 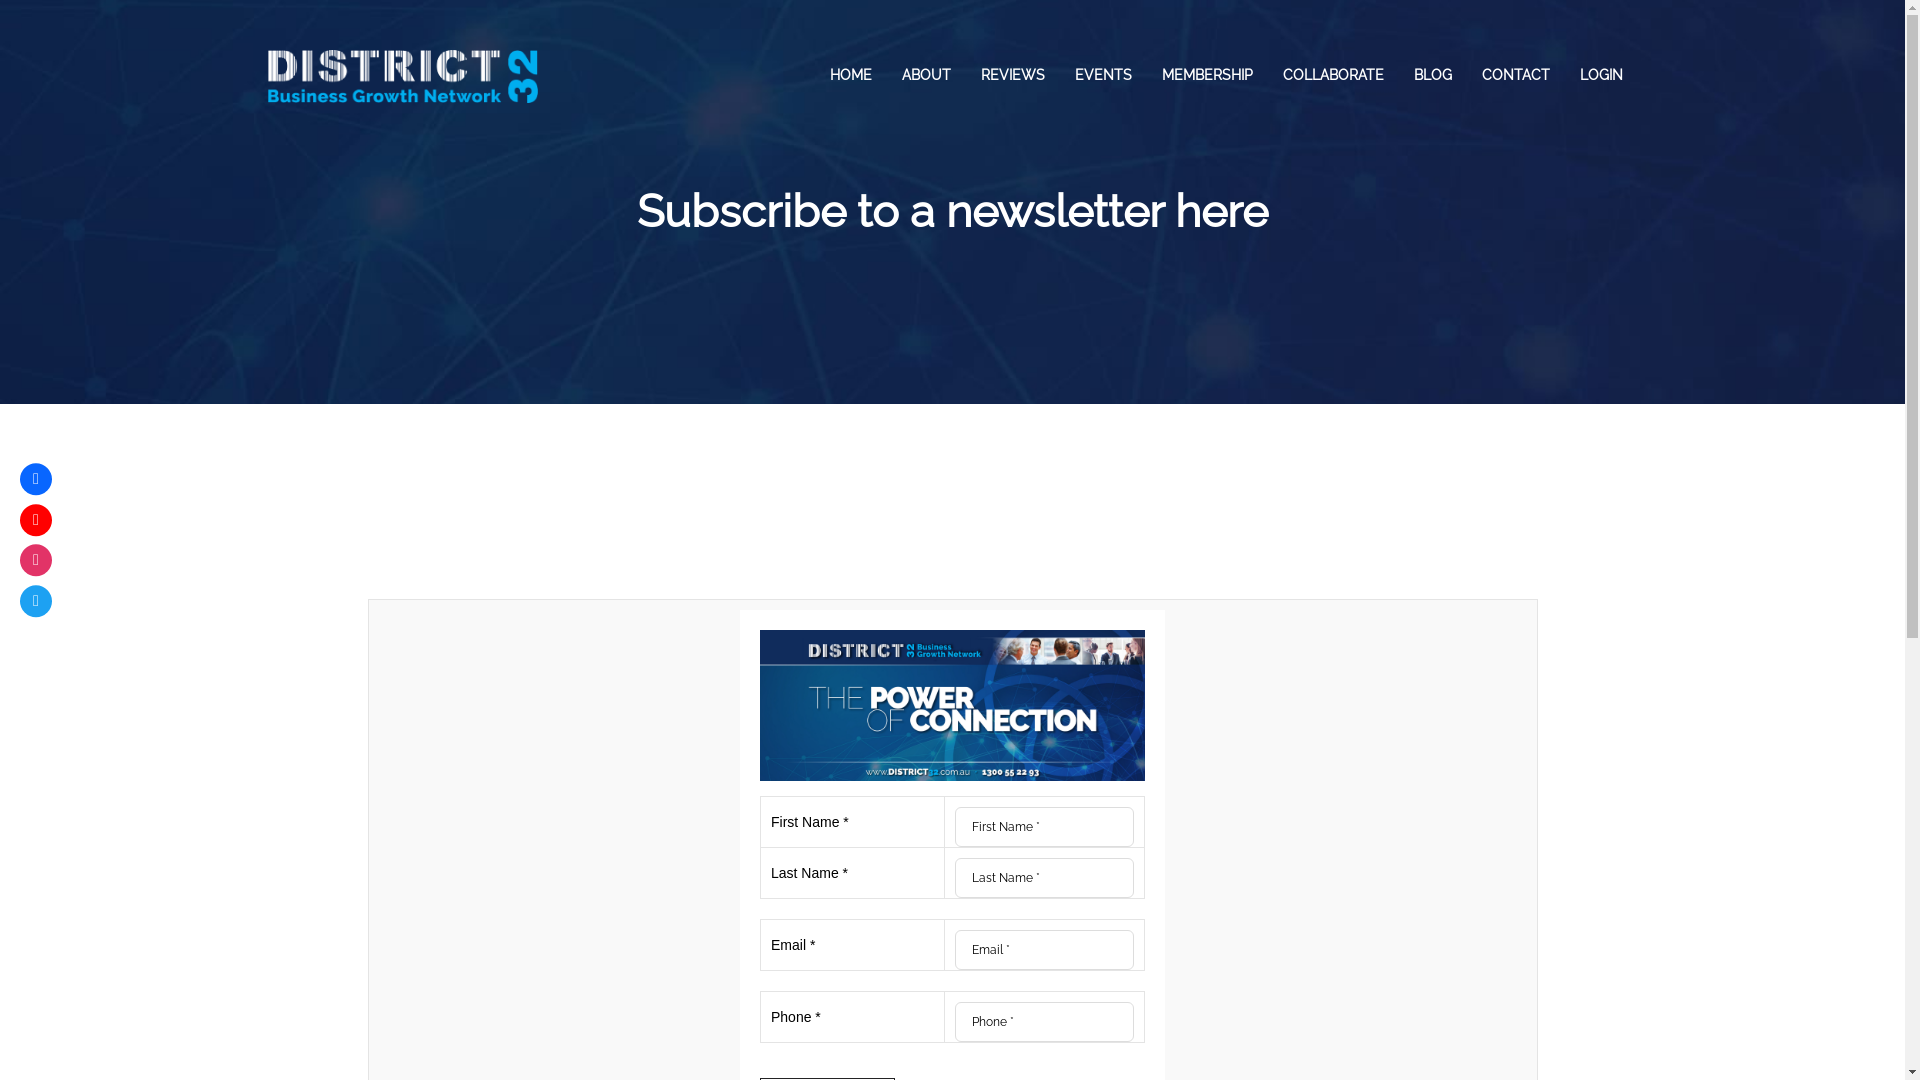 I want to click on Interesting Image, so click(x=952, y=706).